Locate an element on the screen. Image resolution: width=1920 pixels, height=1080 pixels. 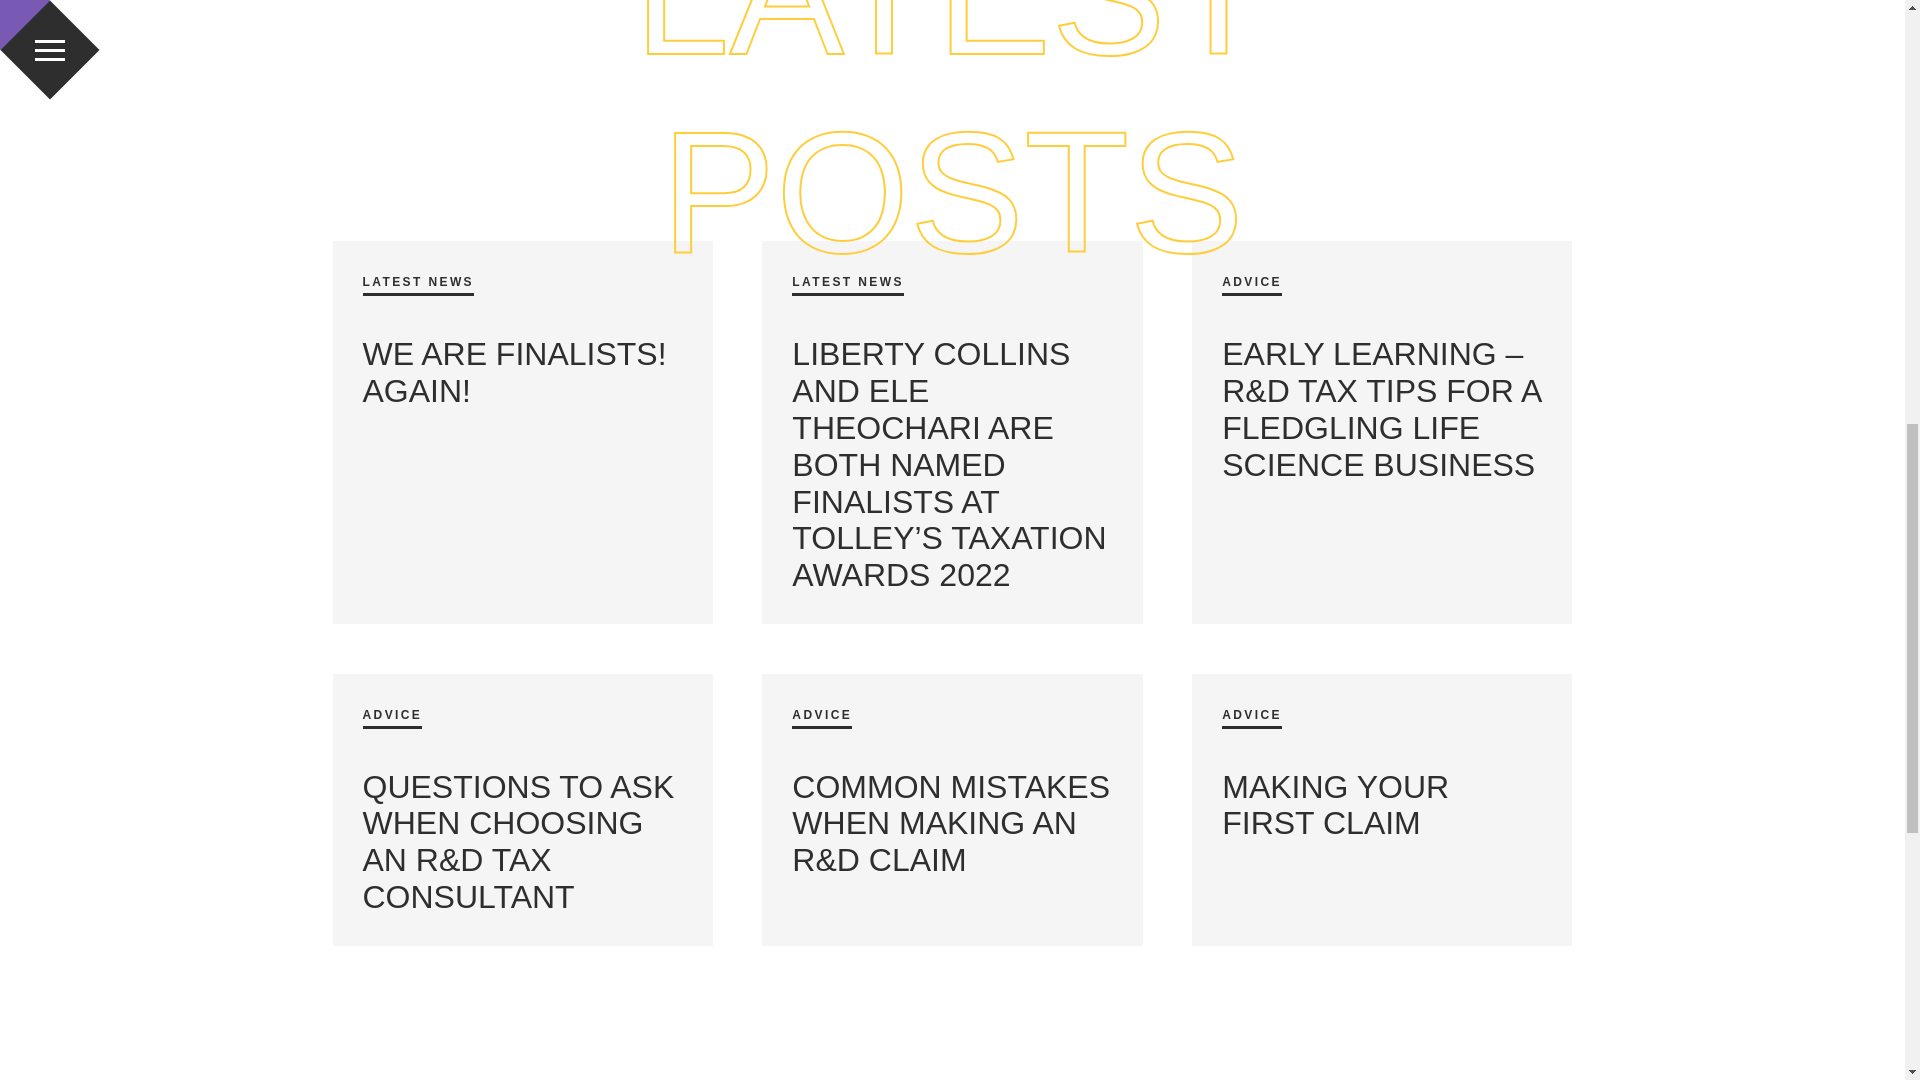
ADVICE is located at coordinates (392, 718).